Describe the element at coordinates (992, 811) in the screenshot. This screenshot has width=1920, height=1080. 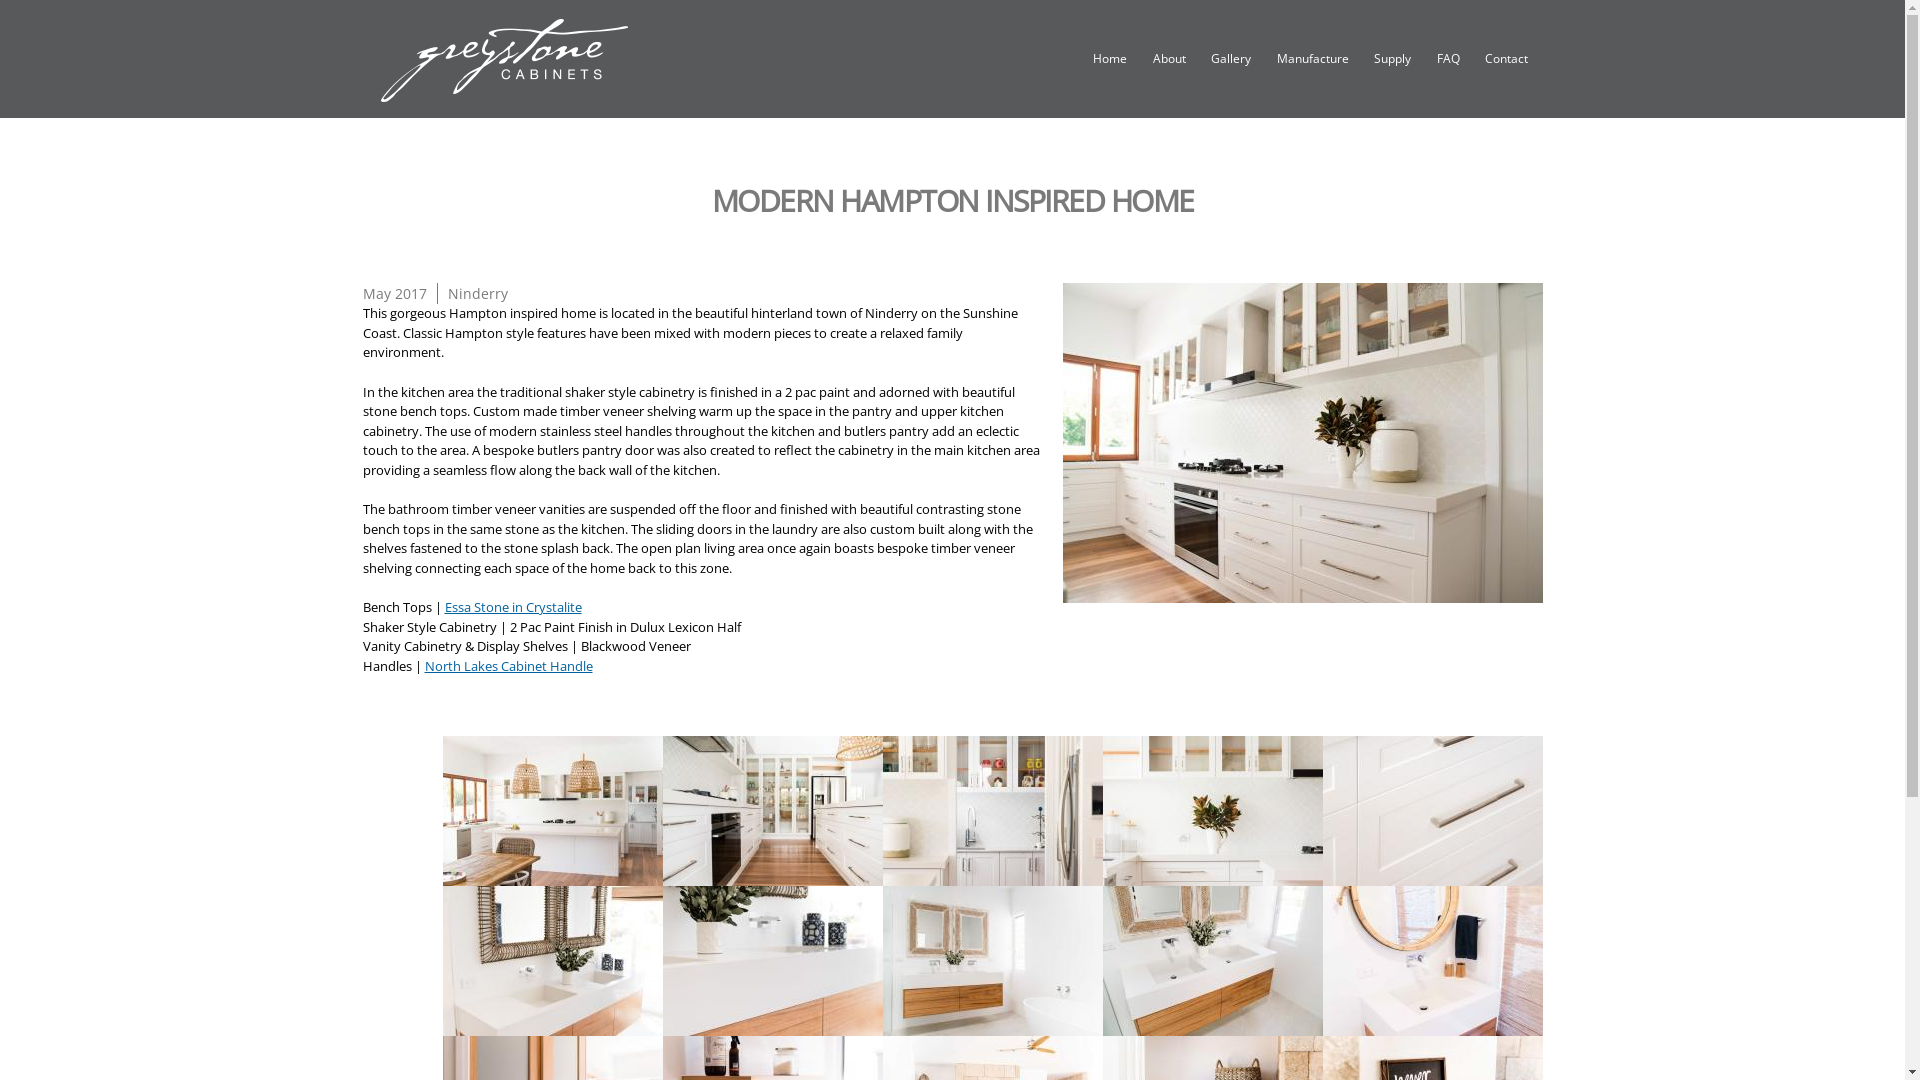
I see `Modern Hampton Home Butlers Pantry` at that location.